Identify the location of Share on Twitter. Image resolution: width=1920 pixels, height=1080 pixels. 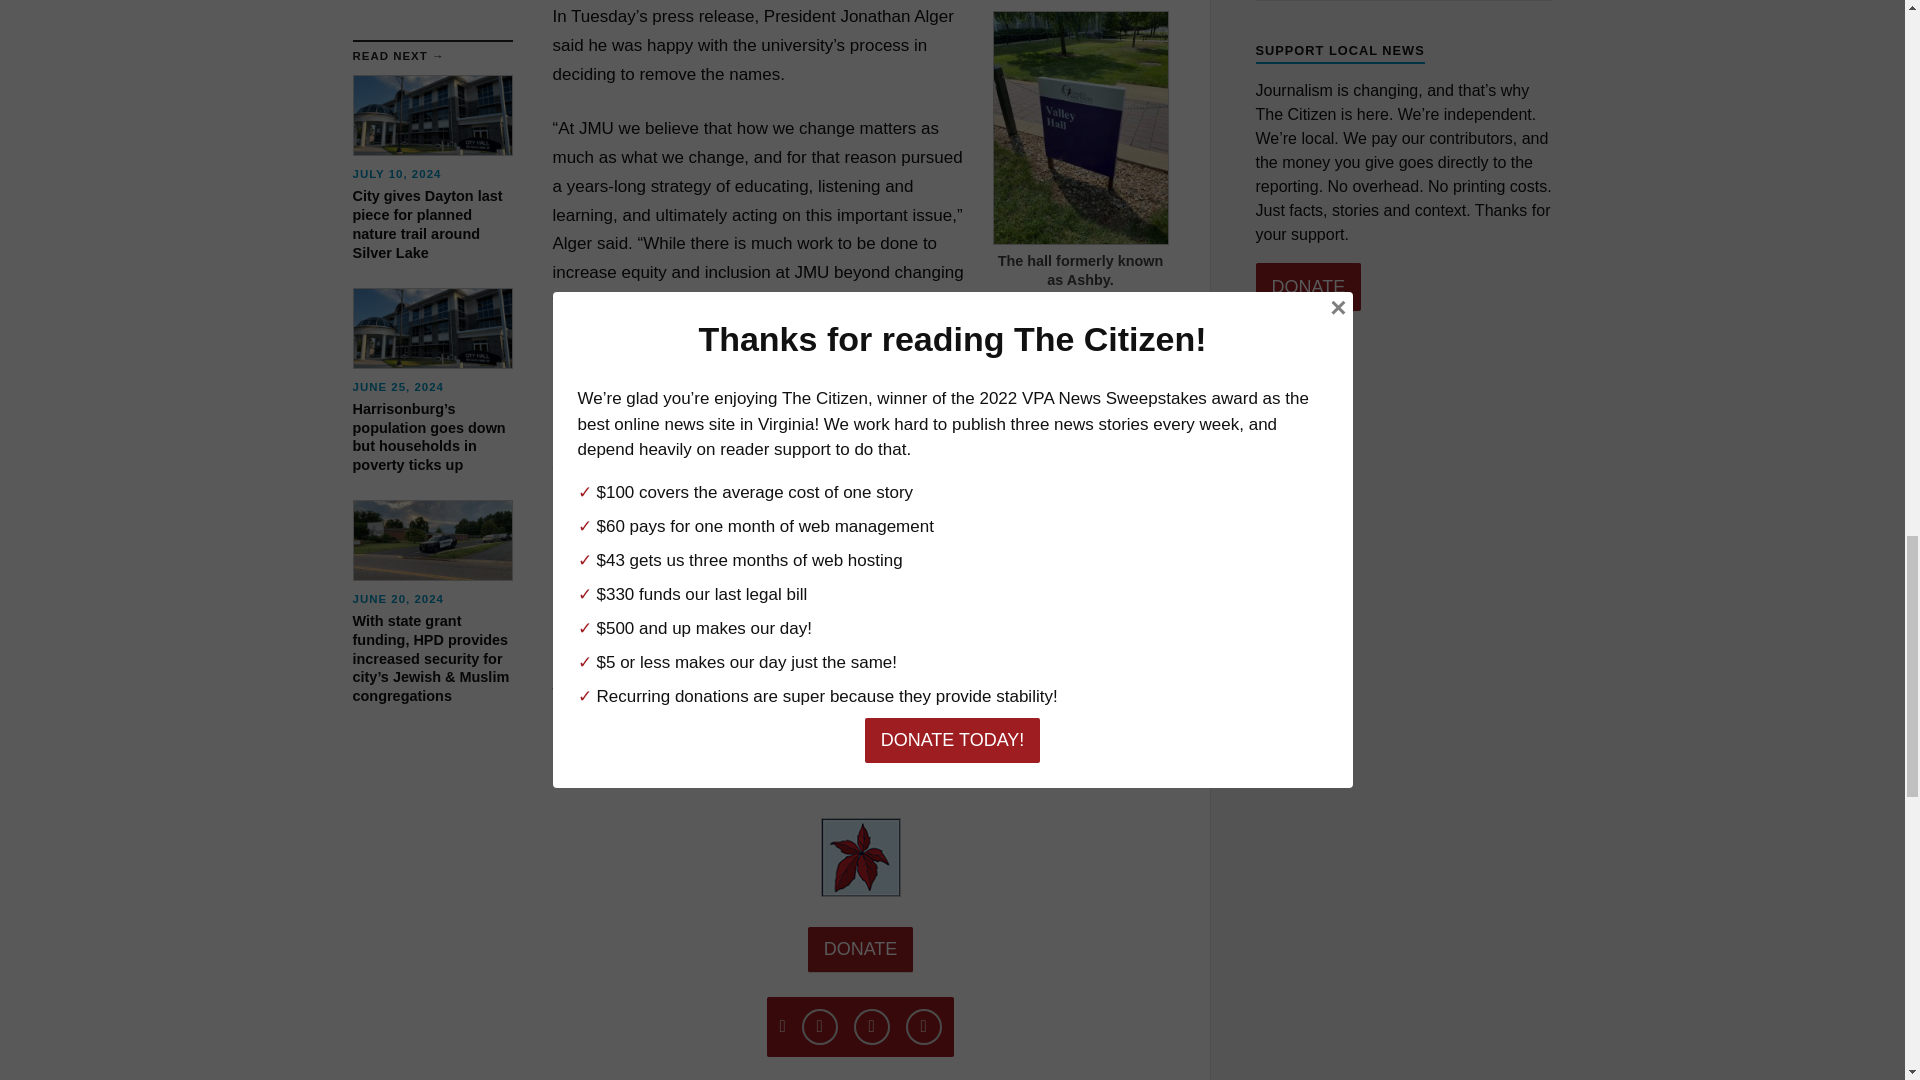
(820, 1026).